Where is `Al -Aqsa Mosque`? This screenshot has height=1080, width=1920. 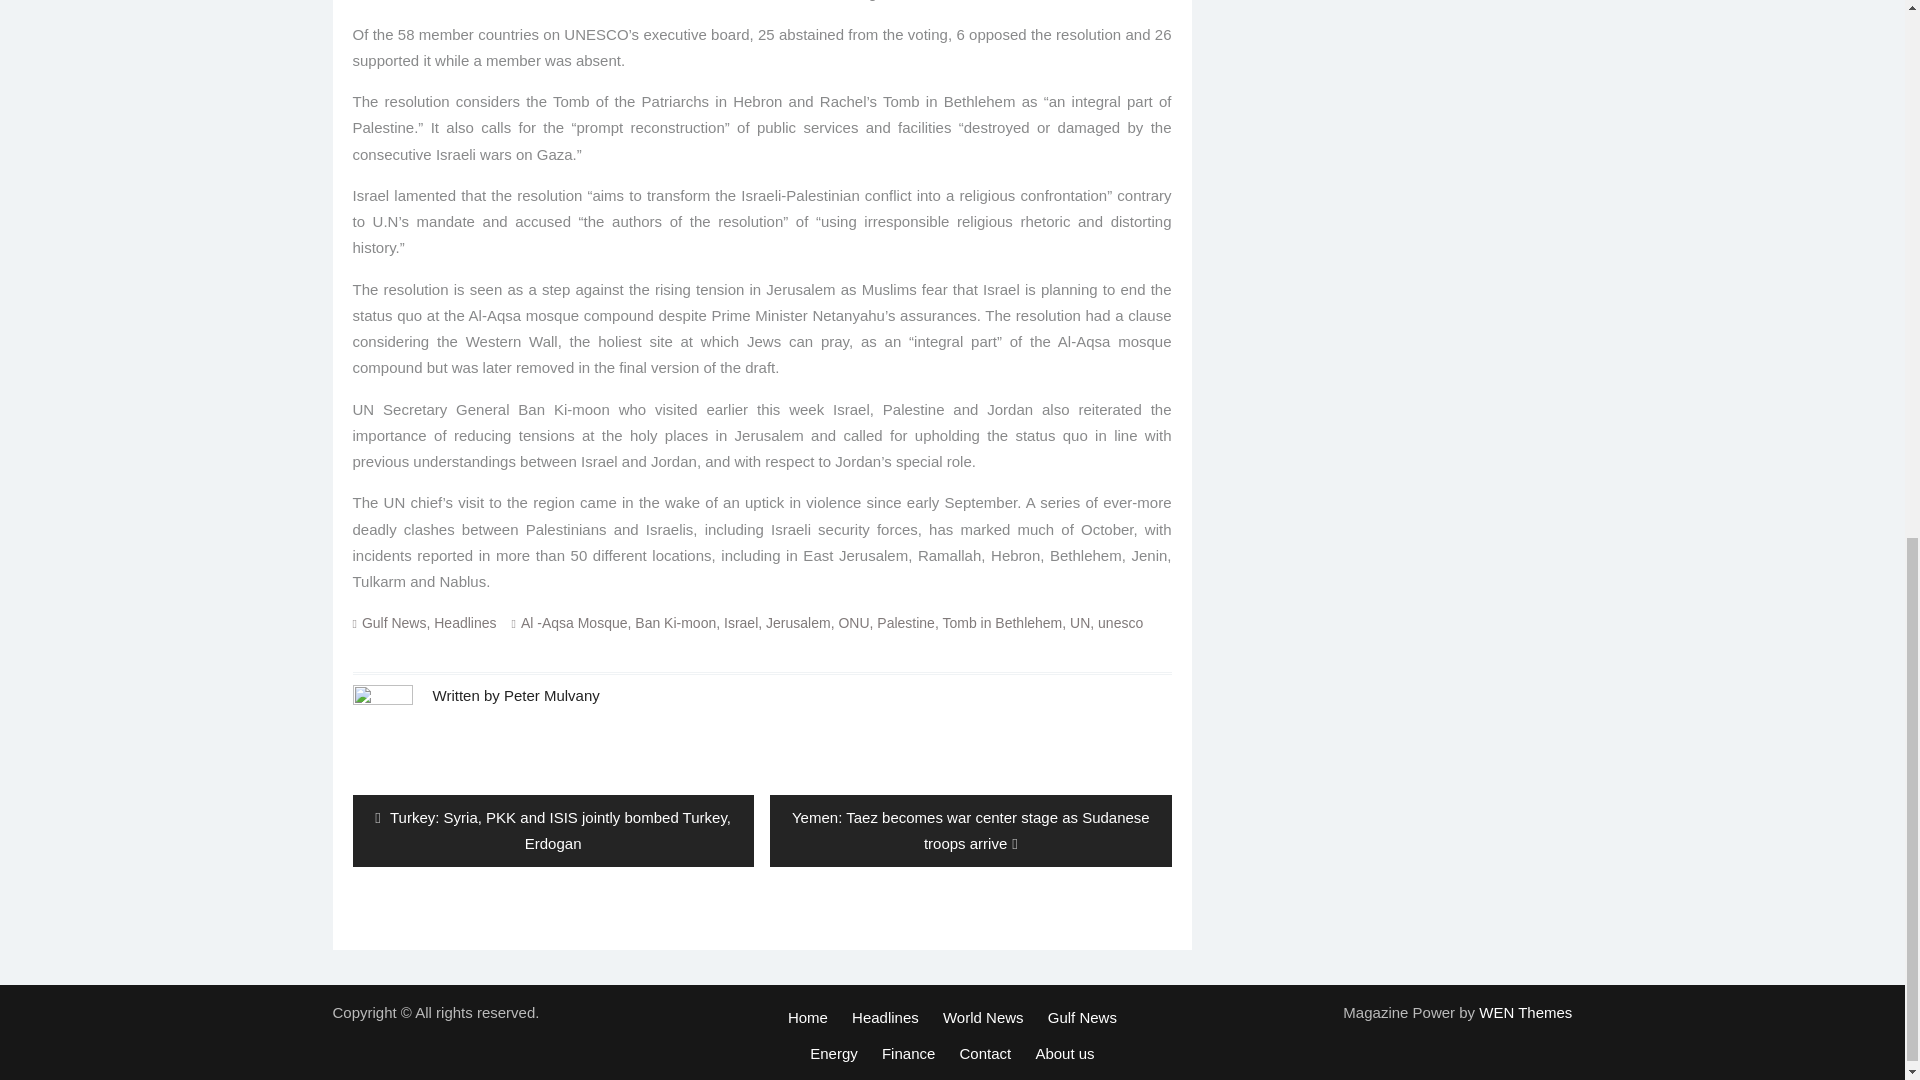 Al -Aqsa Mosque is located at coordinates (574, 622).